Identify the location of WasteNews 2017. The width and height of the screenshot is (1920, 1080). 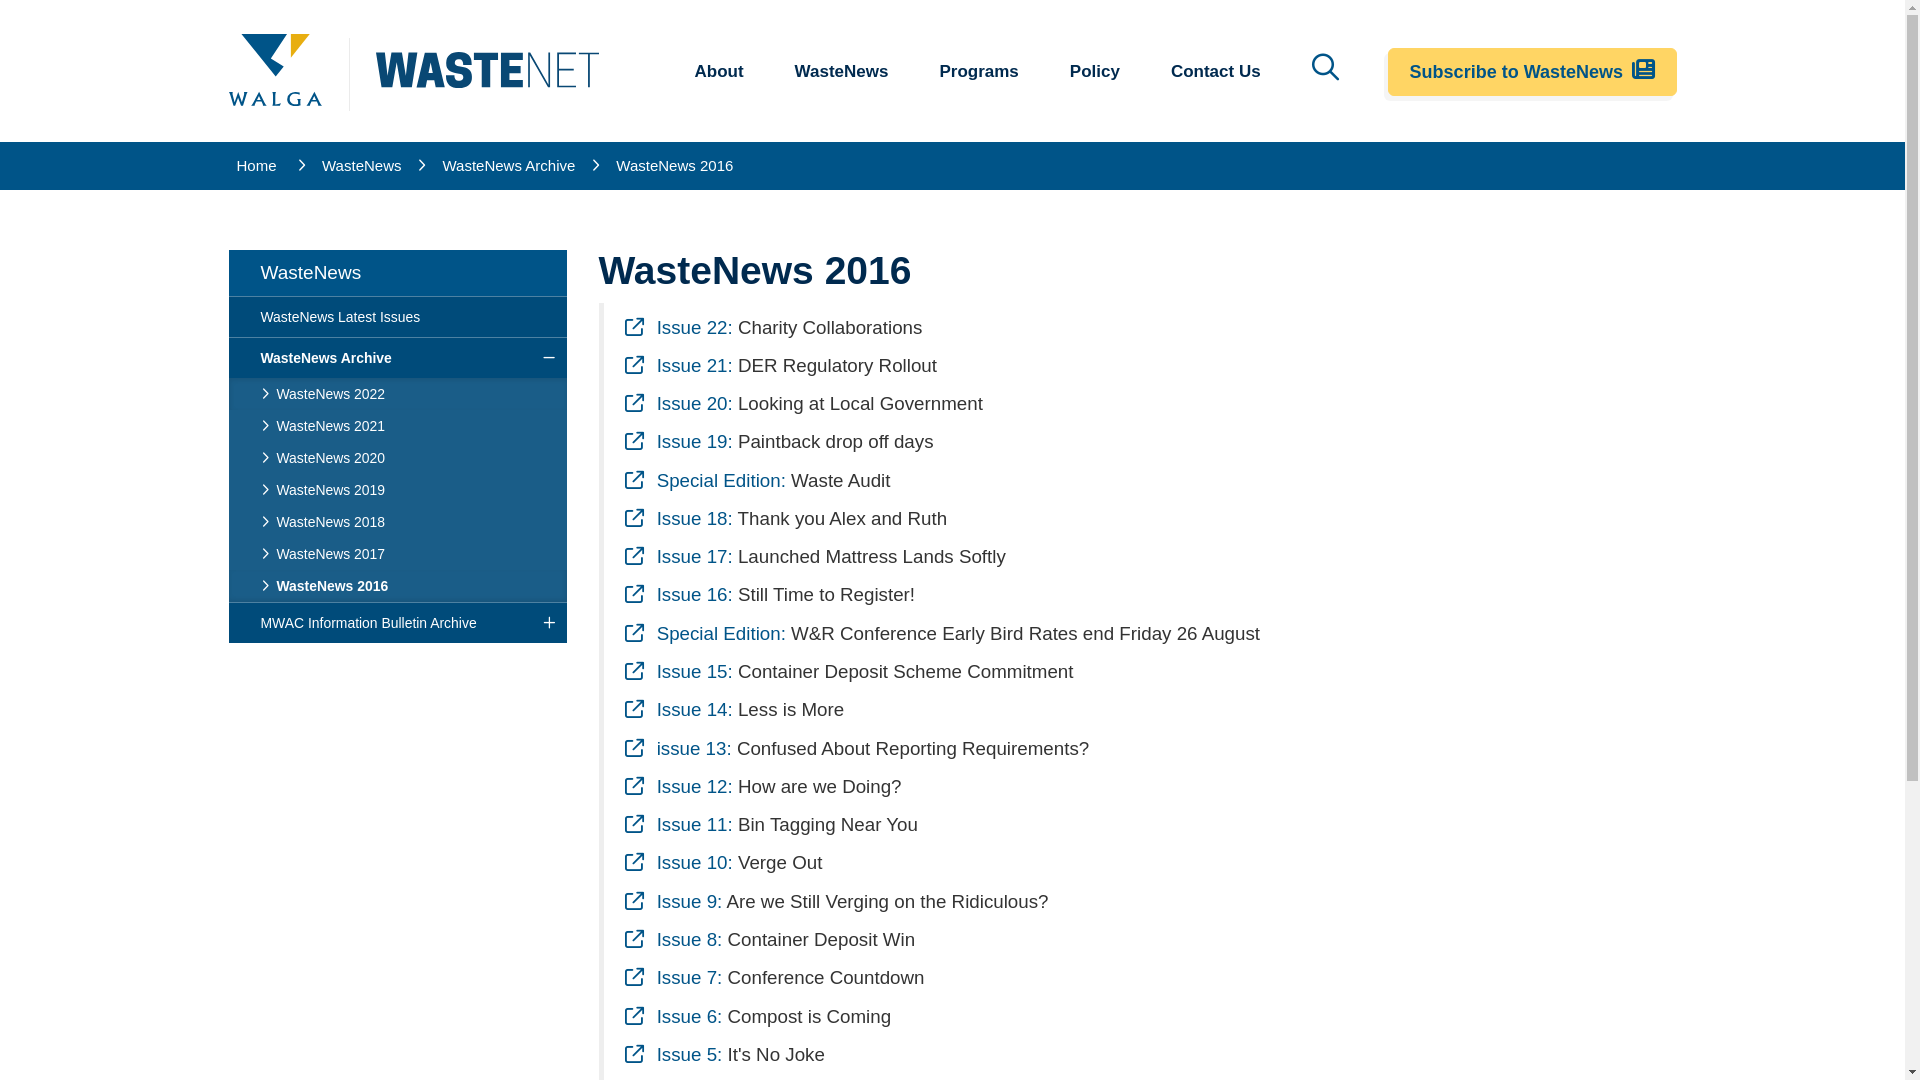
(397, 554).